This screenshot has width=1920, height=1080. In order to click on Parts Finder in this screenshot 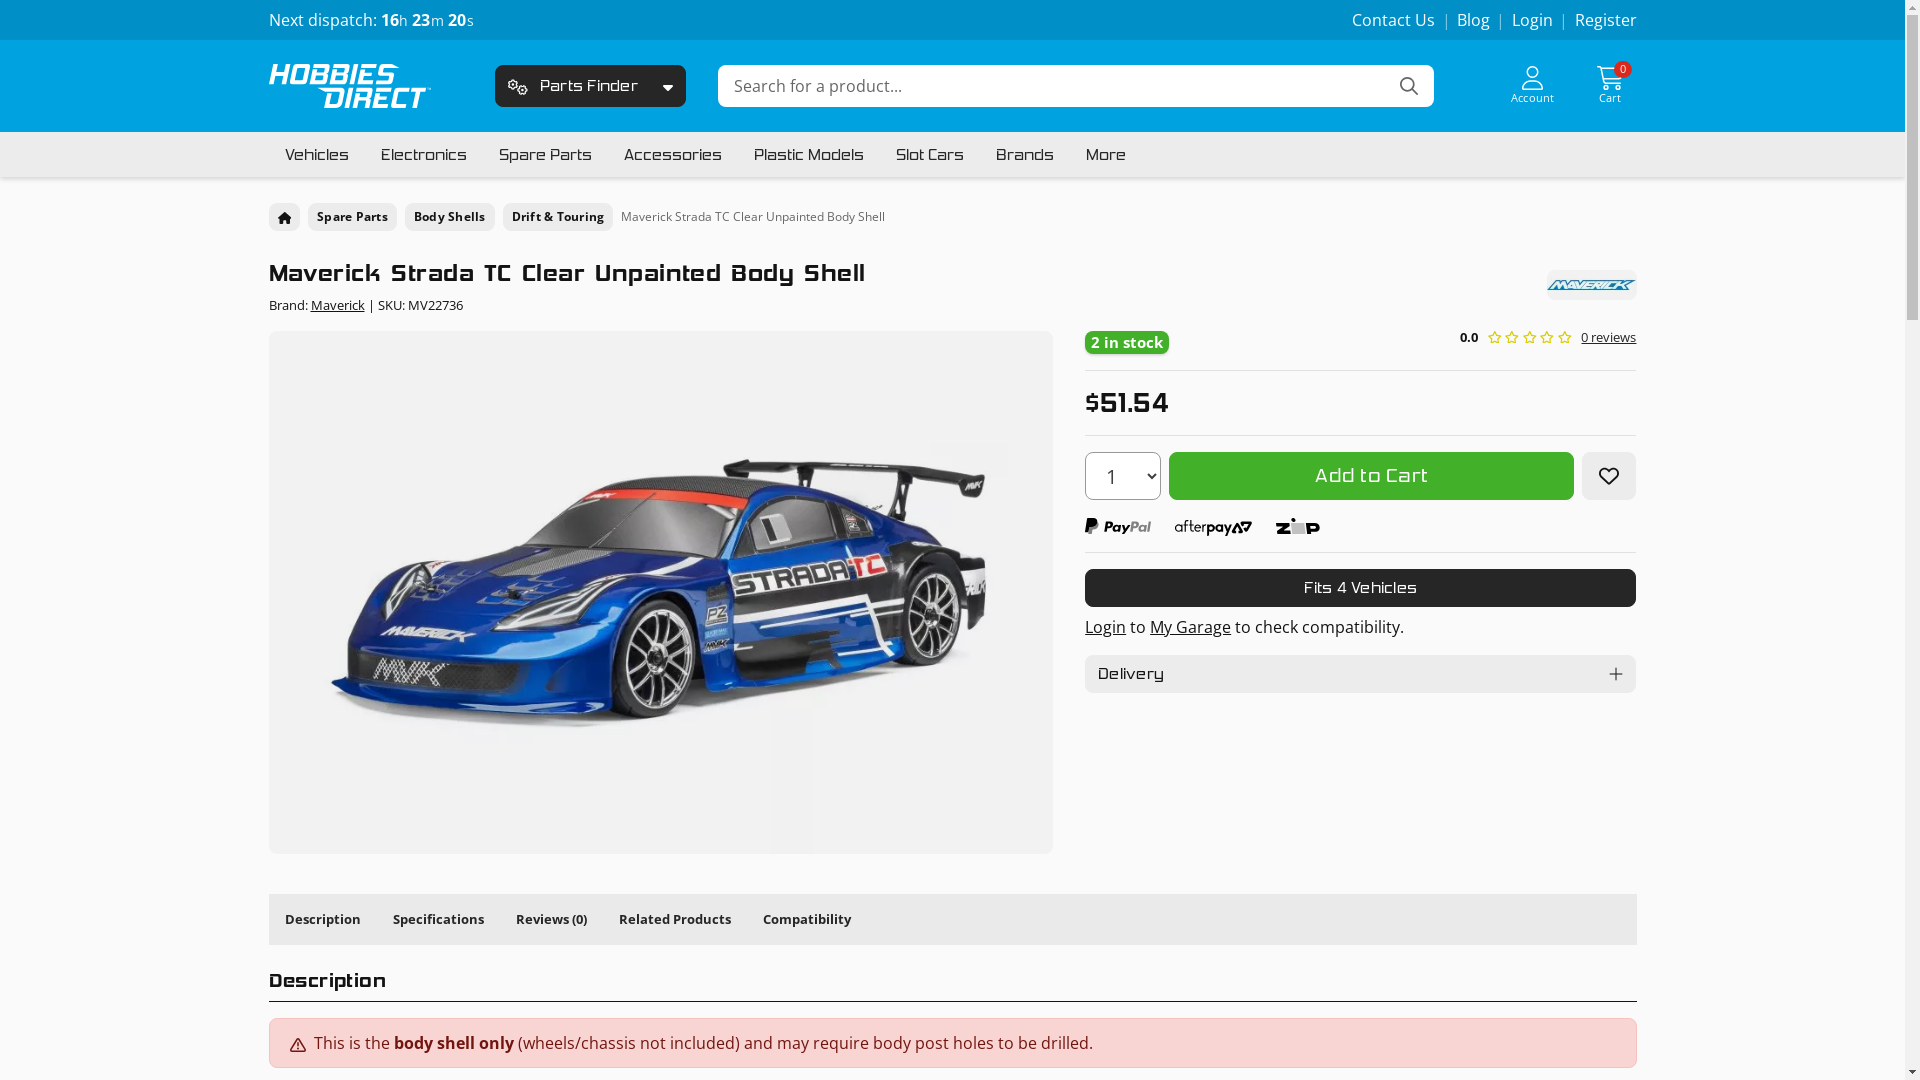, I will do `click(573, 86)`.